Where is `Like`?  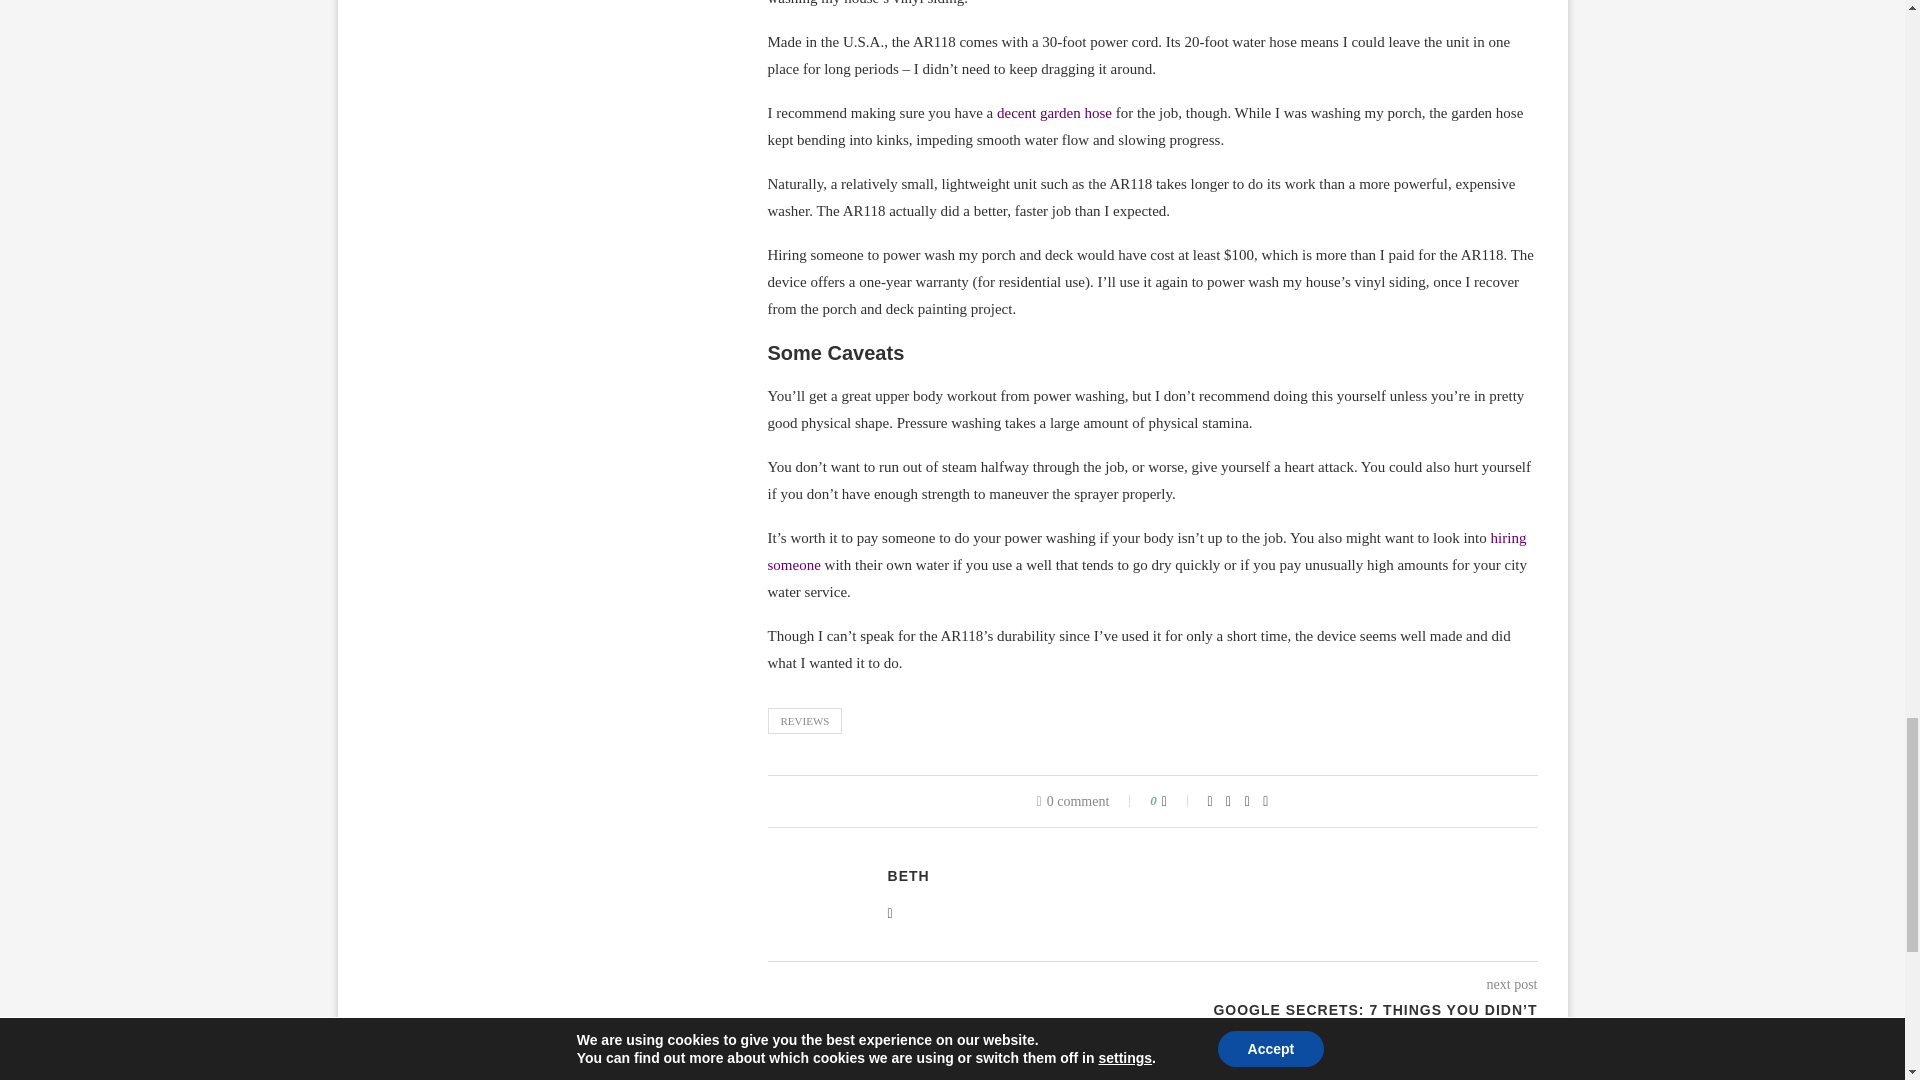
Like is located at coordinates (1178, 801).